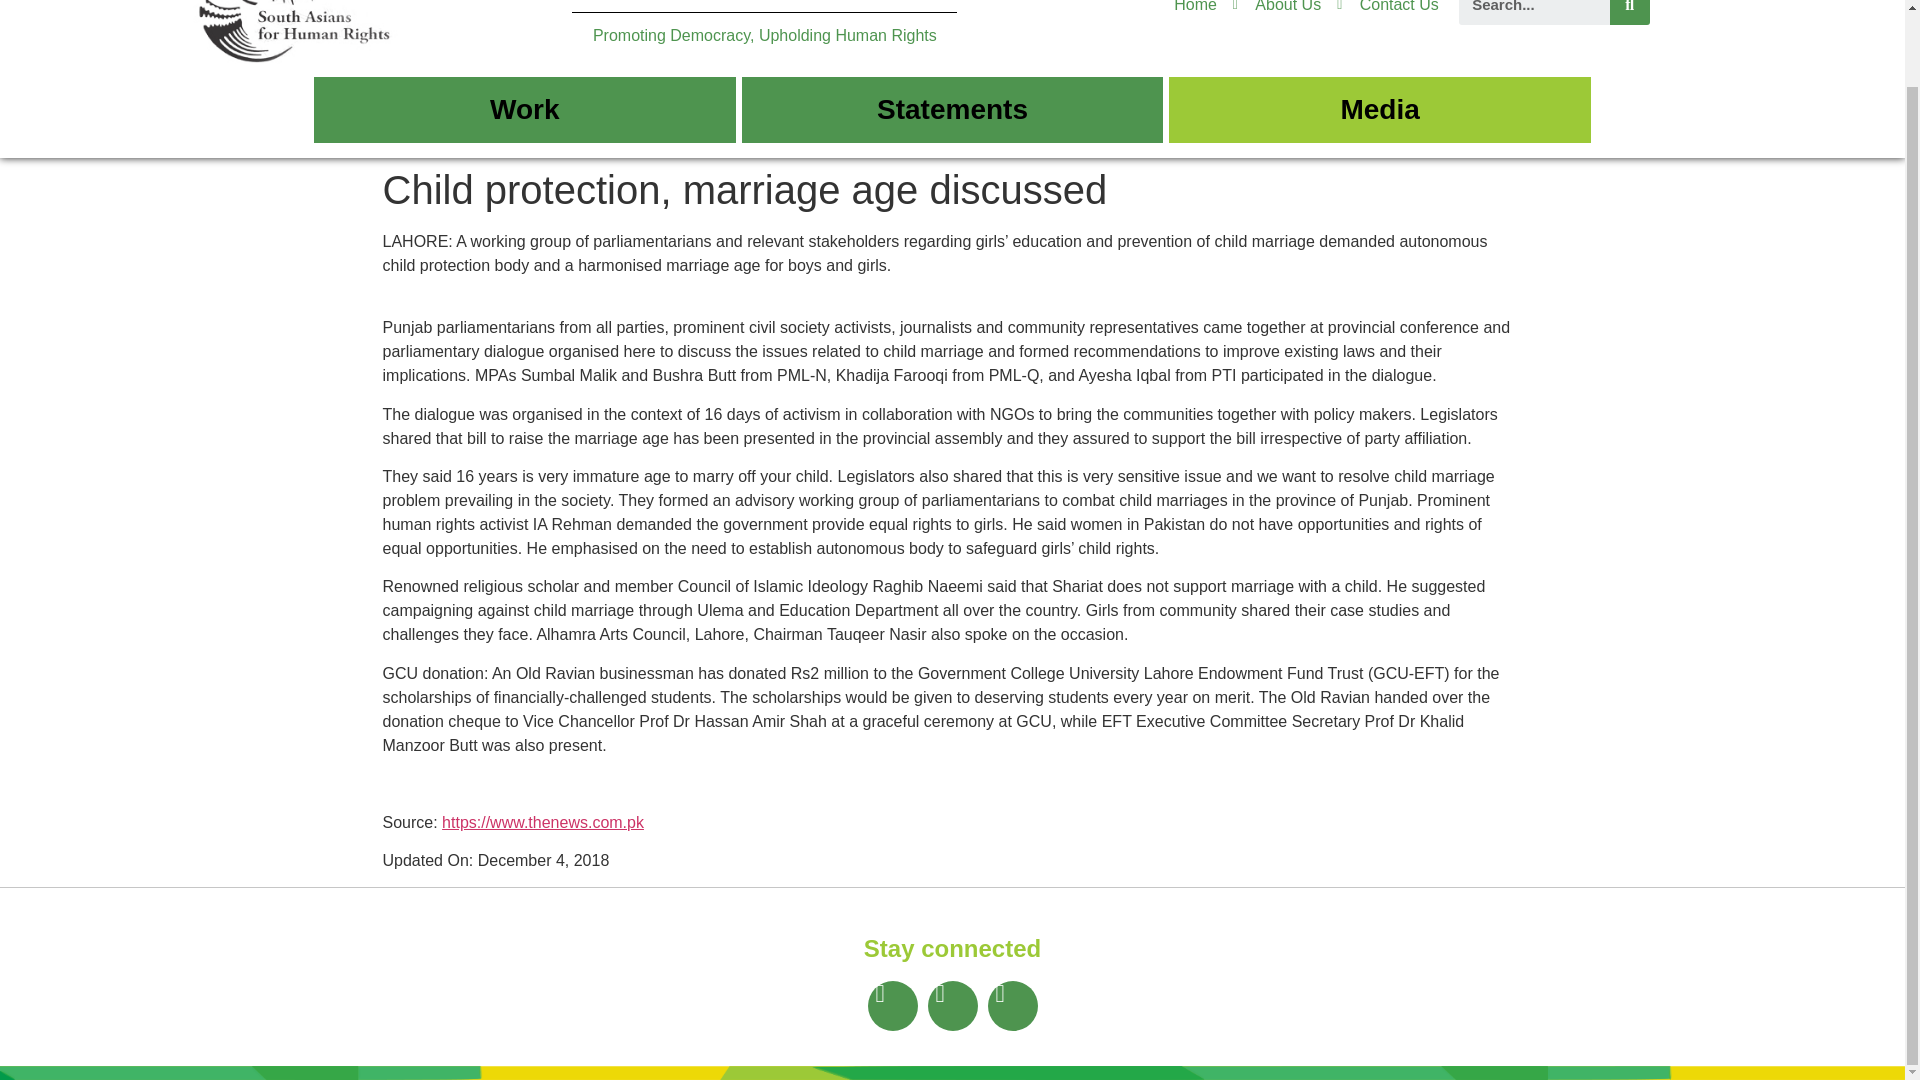  Describe the element at coordinates (1195, 8) in the screenshot. I see `Home` at that location.